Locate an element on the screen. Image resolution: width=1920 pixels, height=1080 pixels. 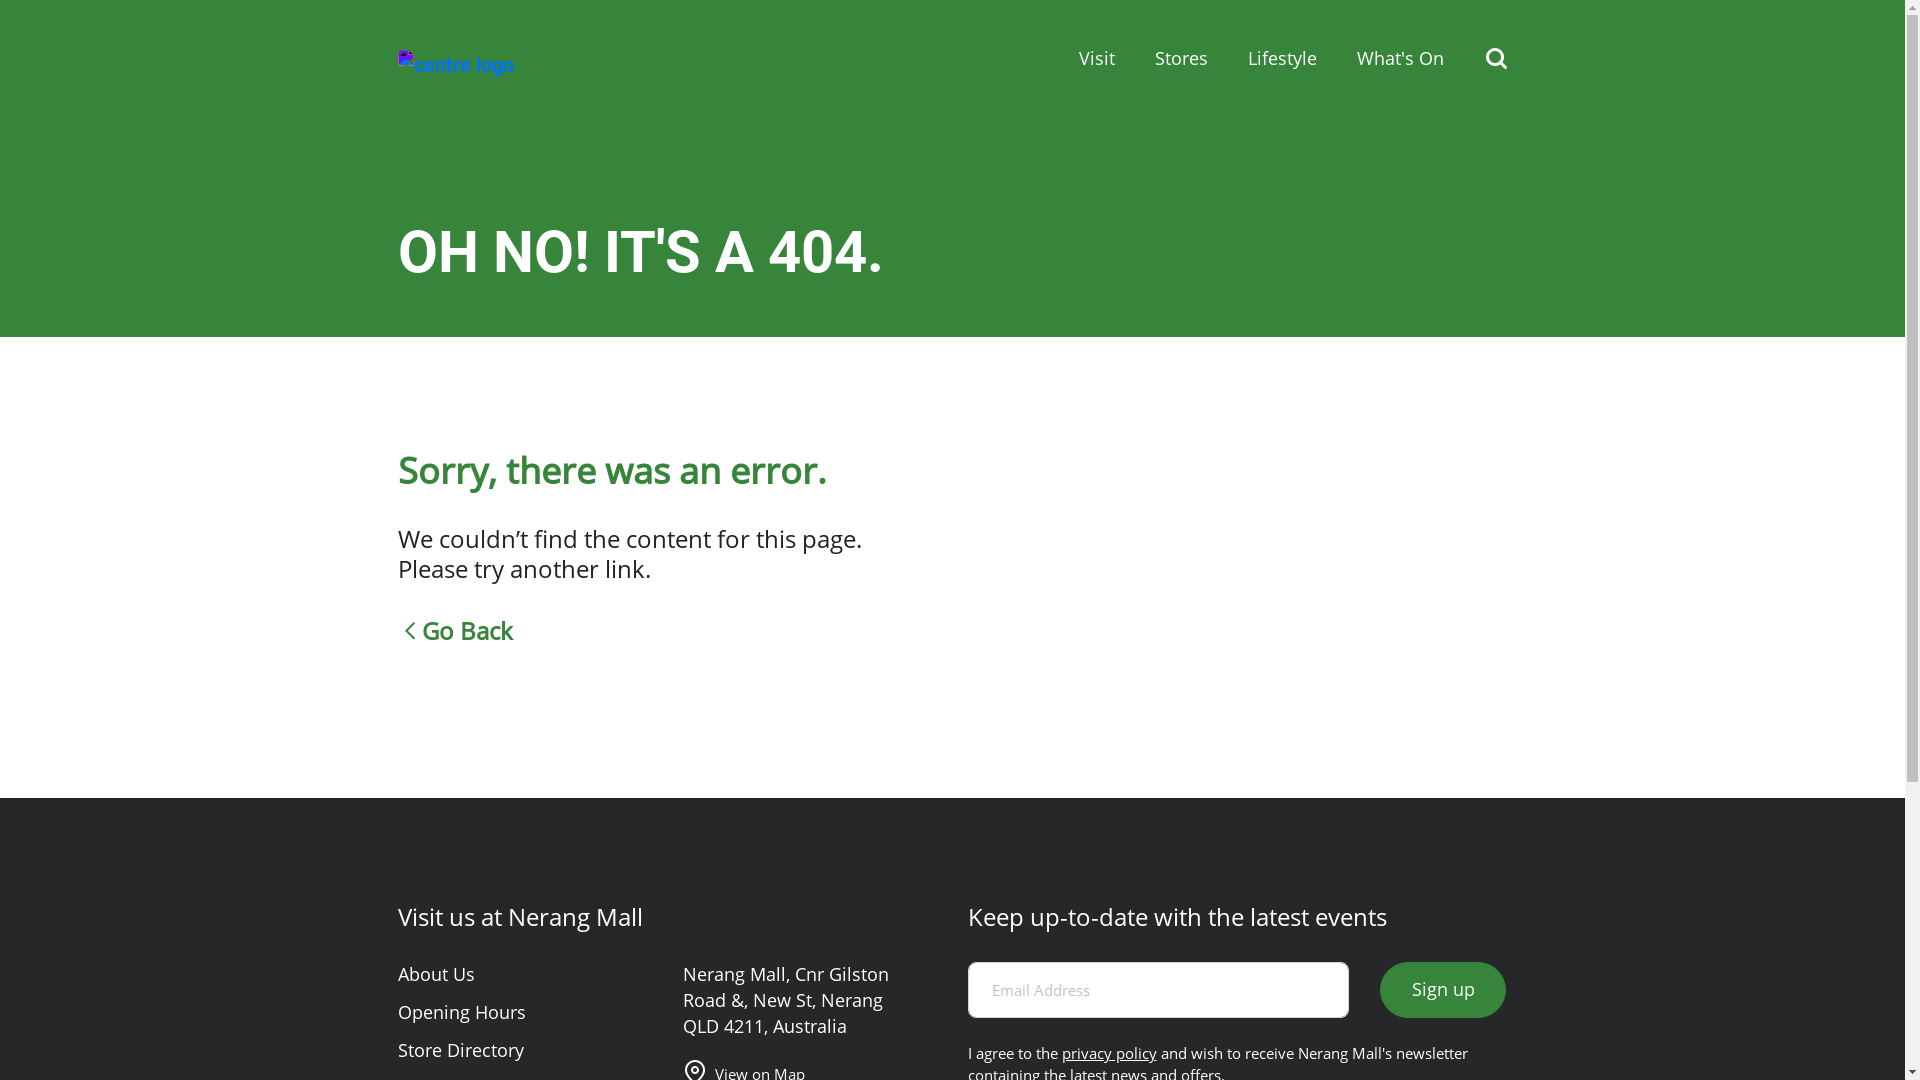
Go Back is located at coordinates (763, 631).